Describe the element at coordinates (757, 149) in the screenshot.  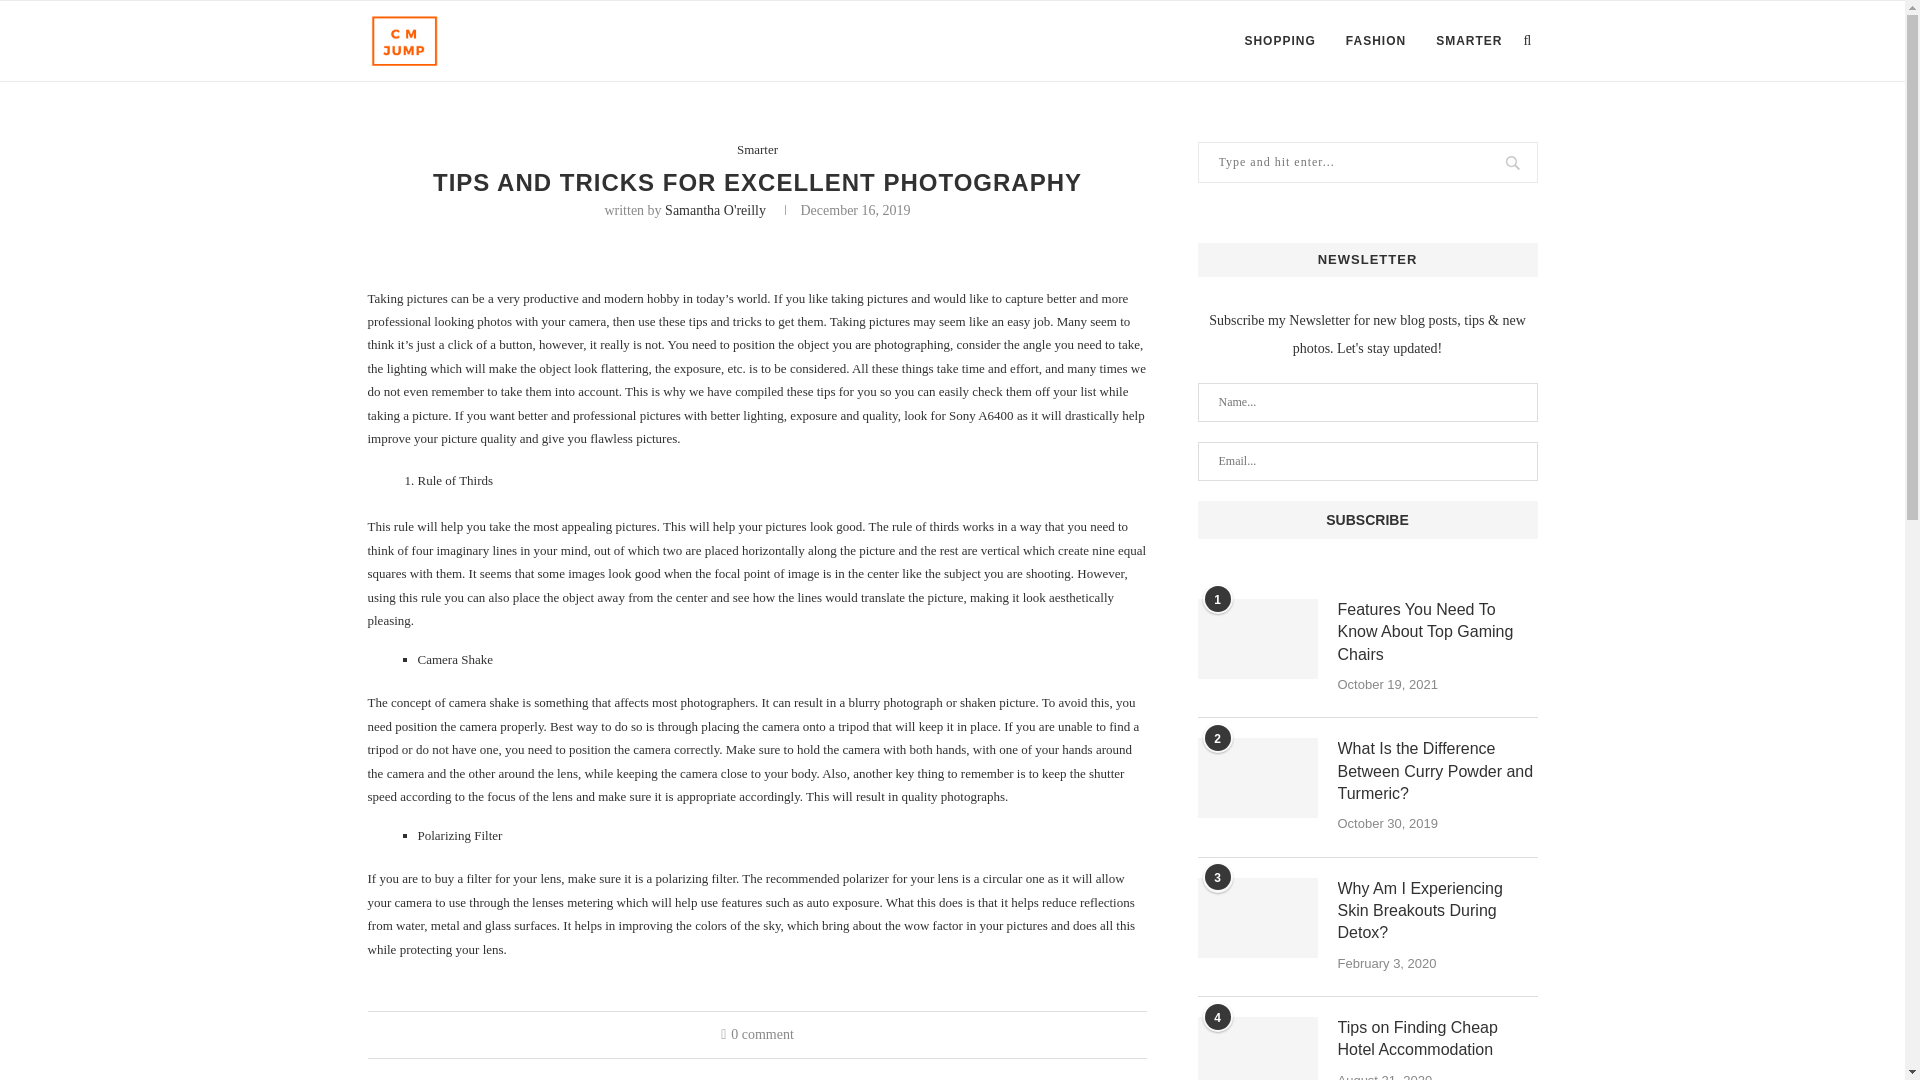
I see `Smarter` at that location.